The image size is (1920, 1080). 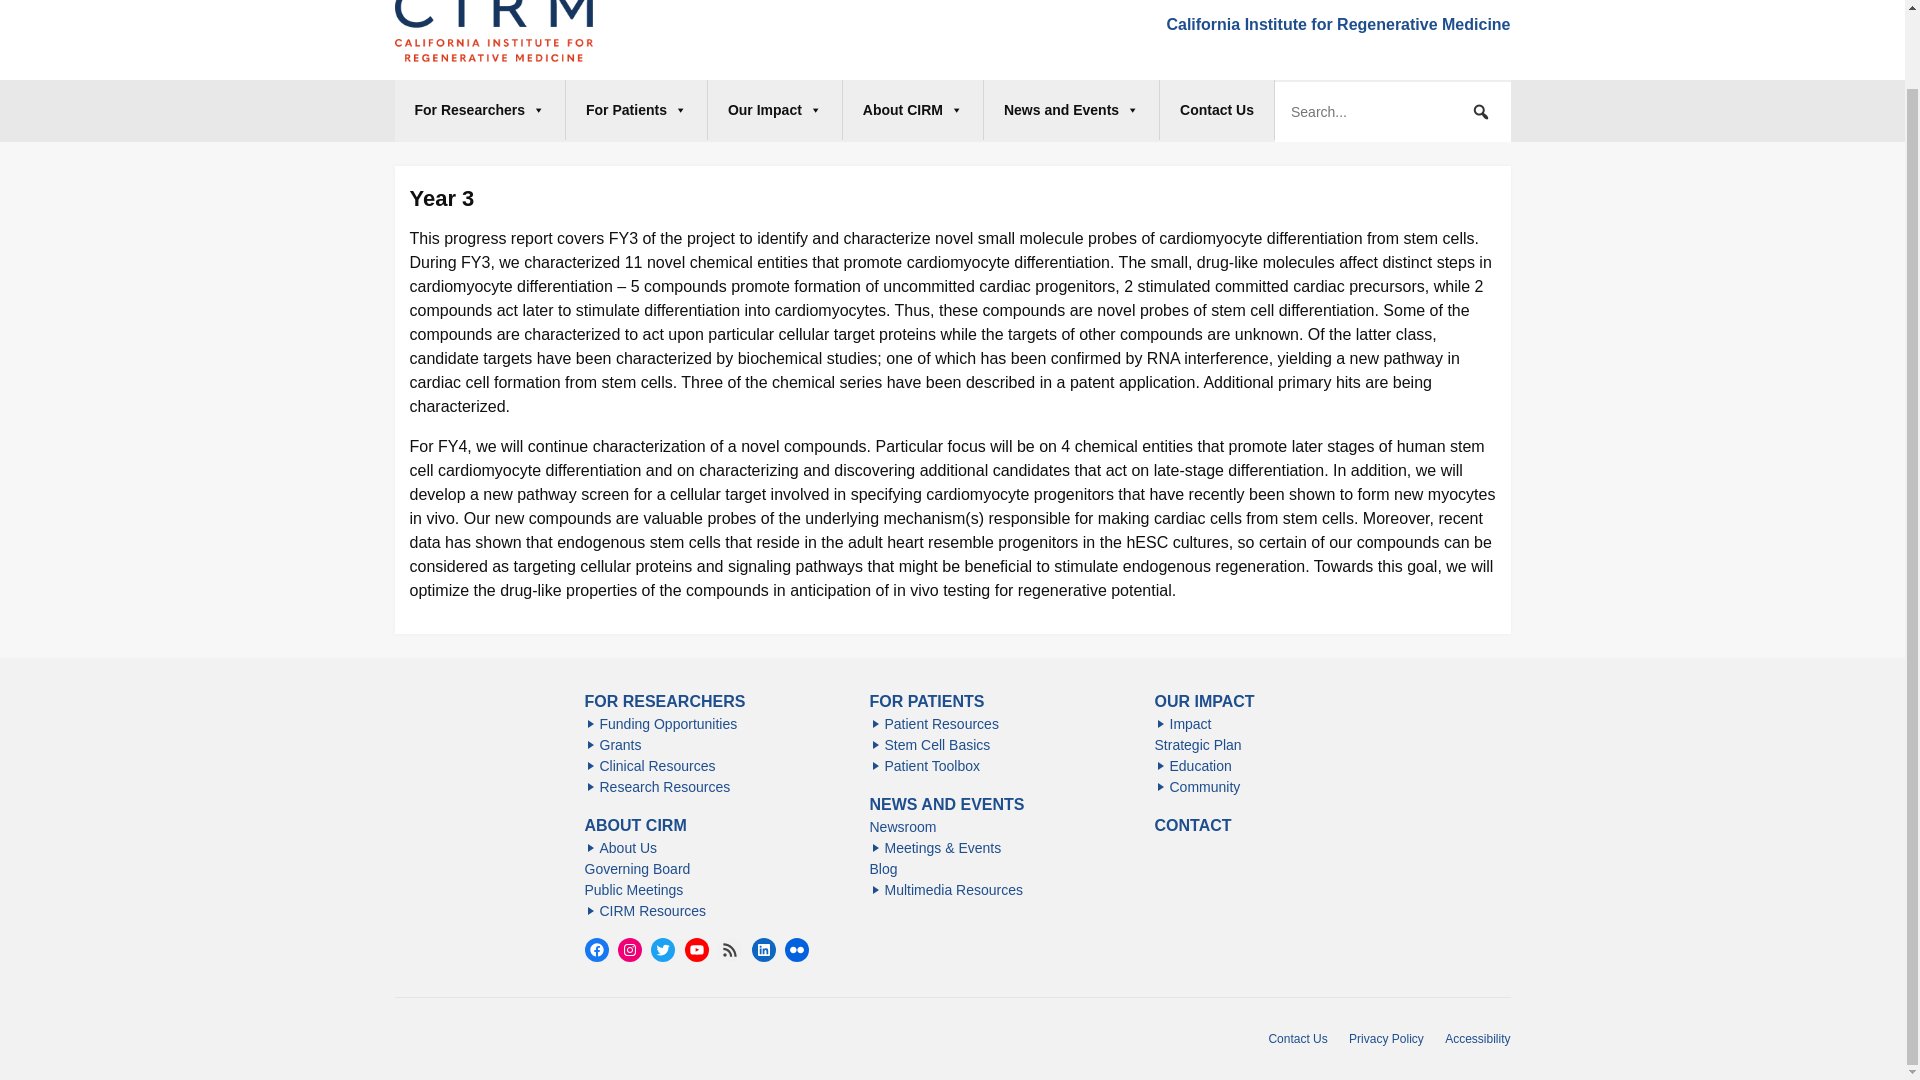 I want to click on For Researchers, so click(x=480, y=110).